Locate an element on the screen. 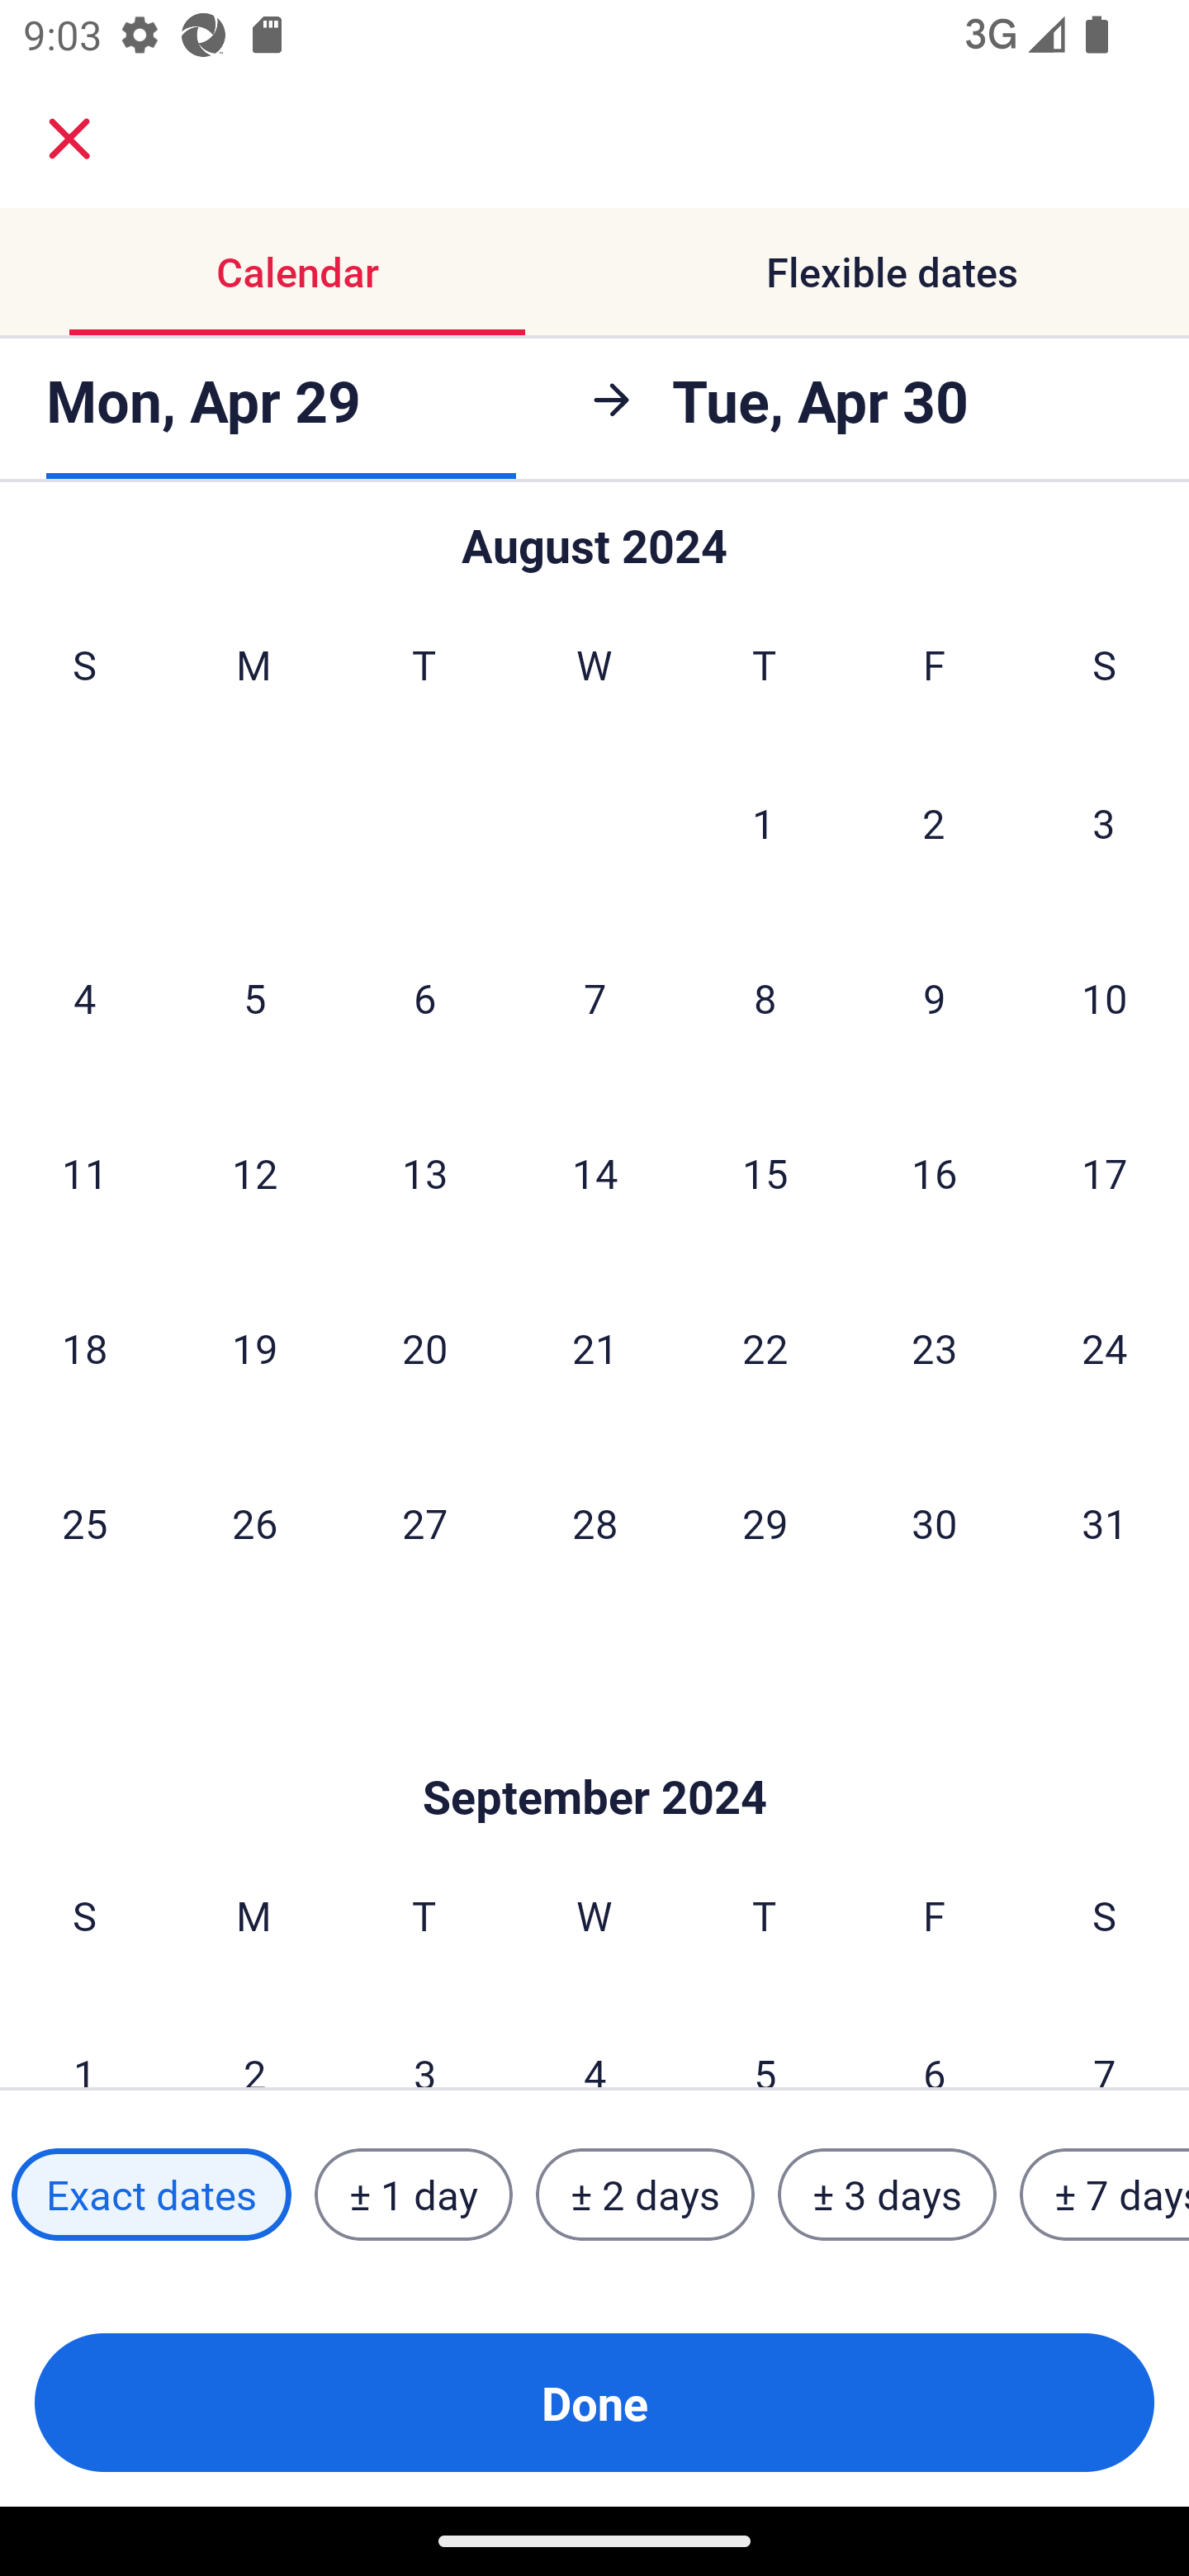  1 Sunday, September 1, 2024 is located at coordinates (84, 2038).